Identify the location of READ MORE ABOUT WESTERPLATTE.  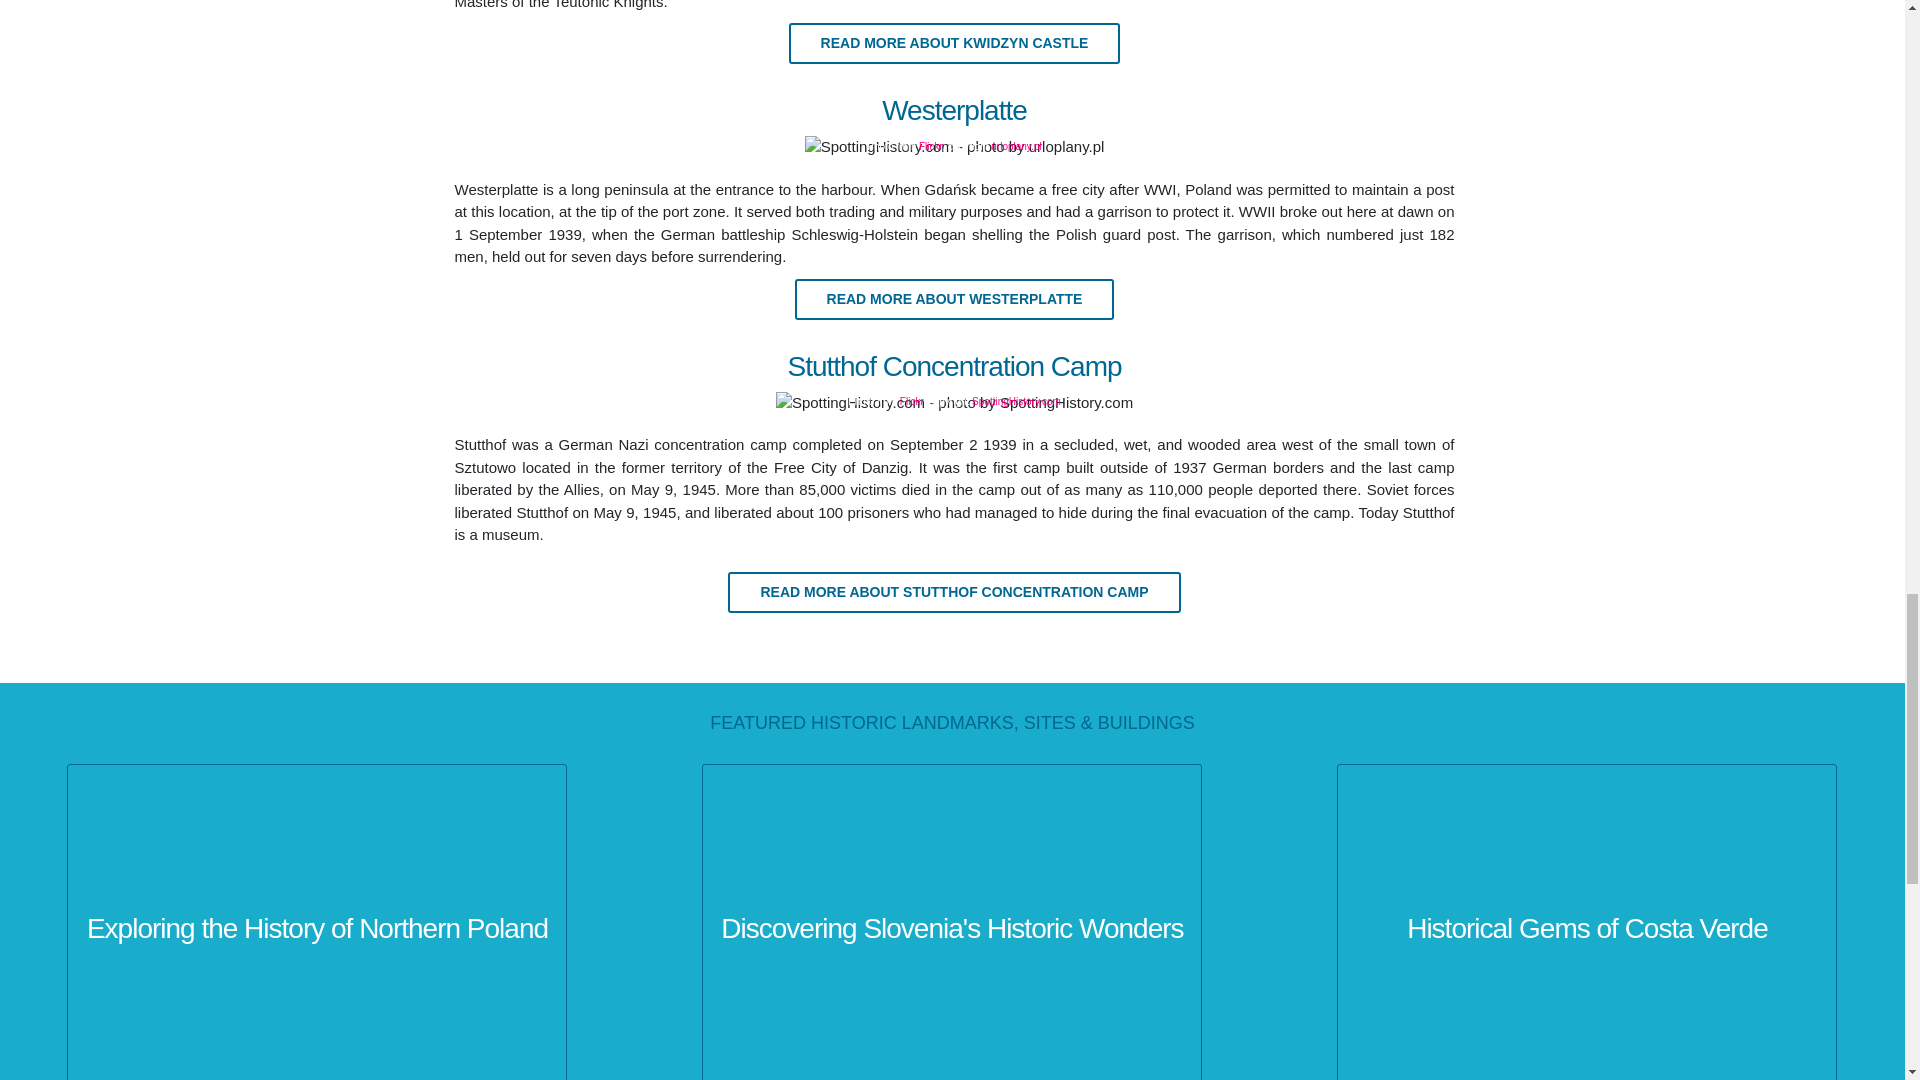
(954, 298).